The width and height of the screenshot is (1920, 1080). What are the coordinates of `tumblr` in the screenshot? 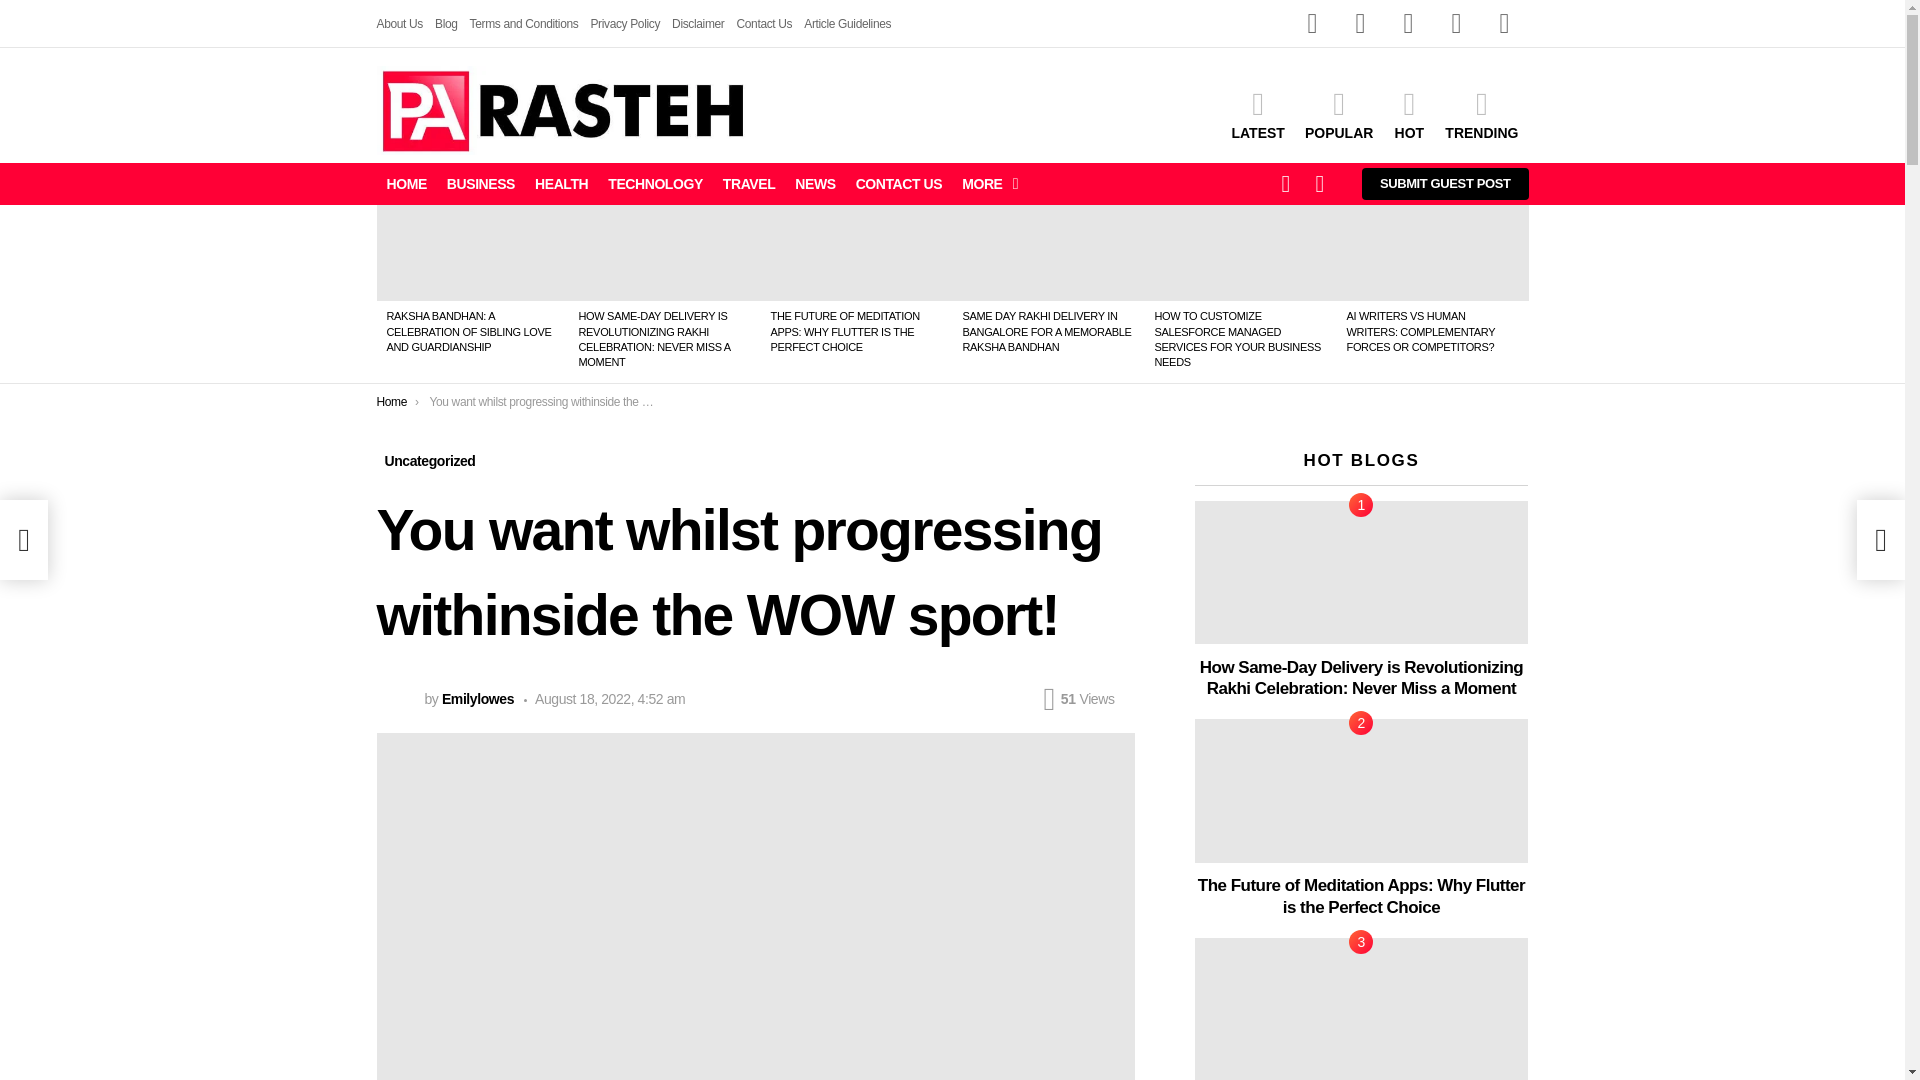 It's located at (1504, 24).